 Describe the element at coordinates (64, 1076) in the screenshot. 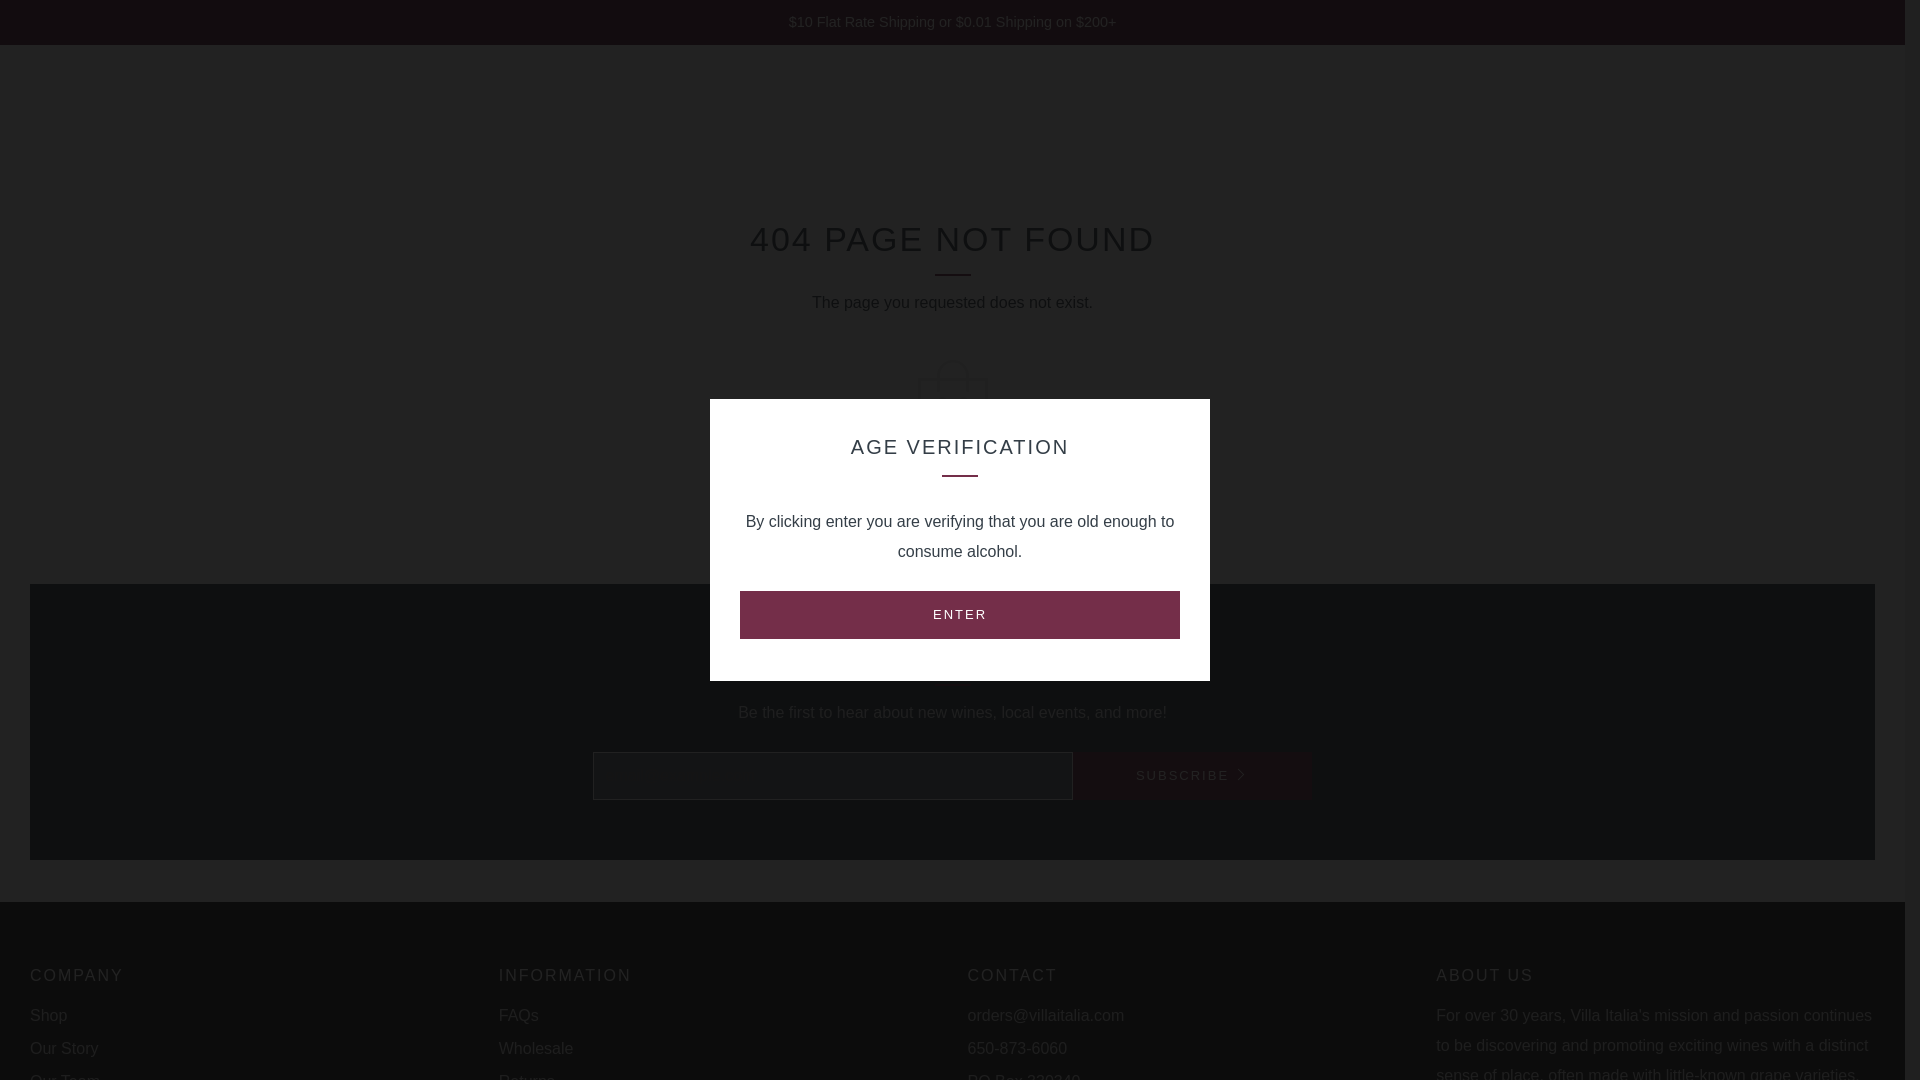

I see `Our Team` at that location.